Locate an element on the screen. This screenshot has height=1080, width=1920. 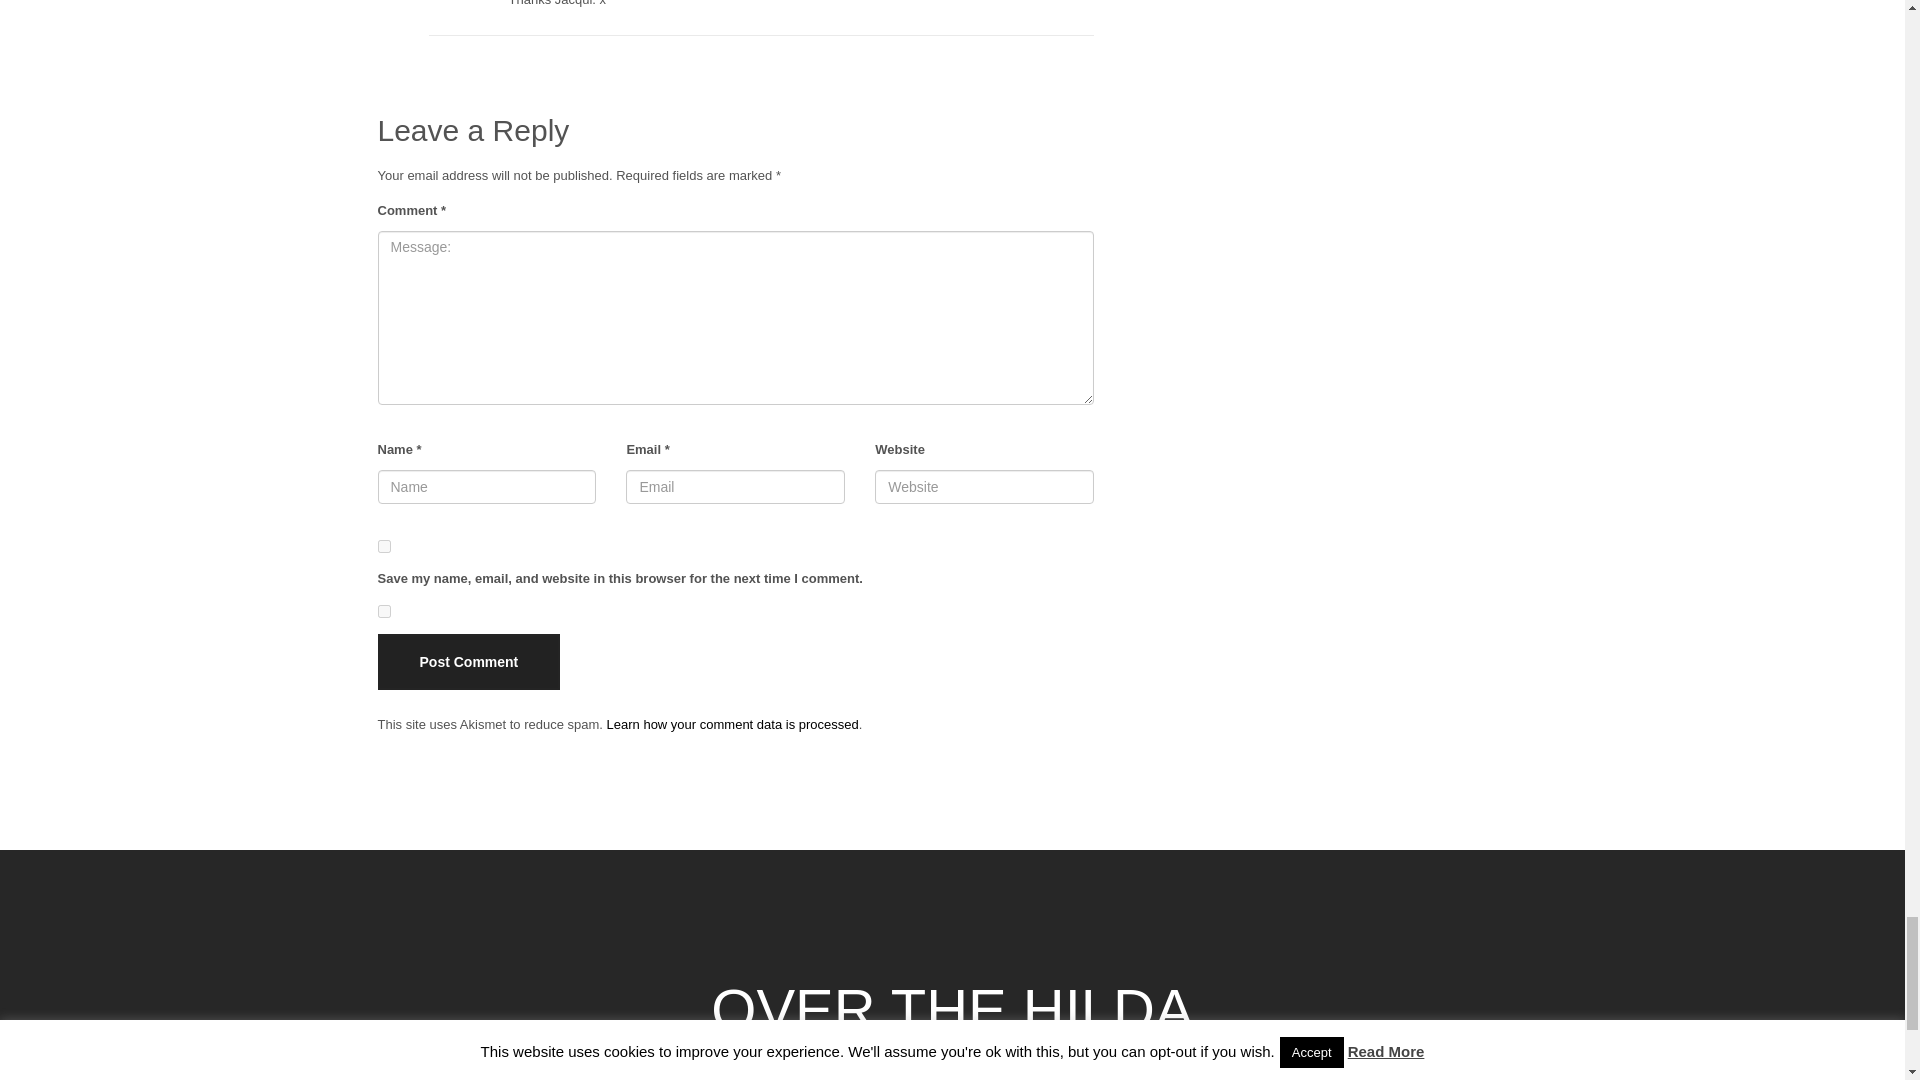
Post Comment is located at coordinates (469, 662).